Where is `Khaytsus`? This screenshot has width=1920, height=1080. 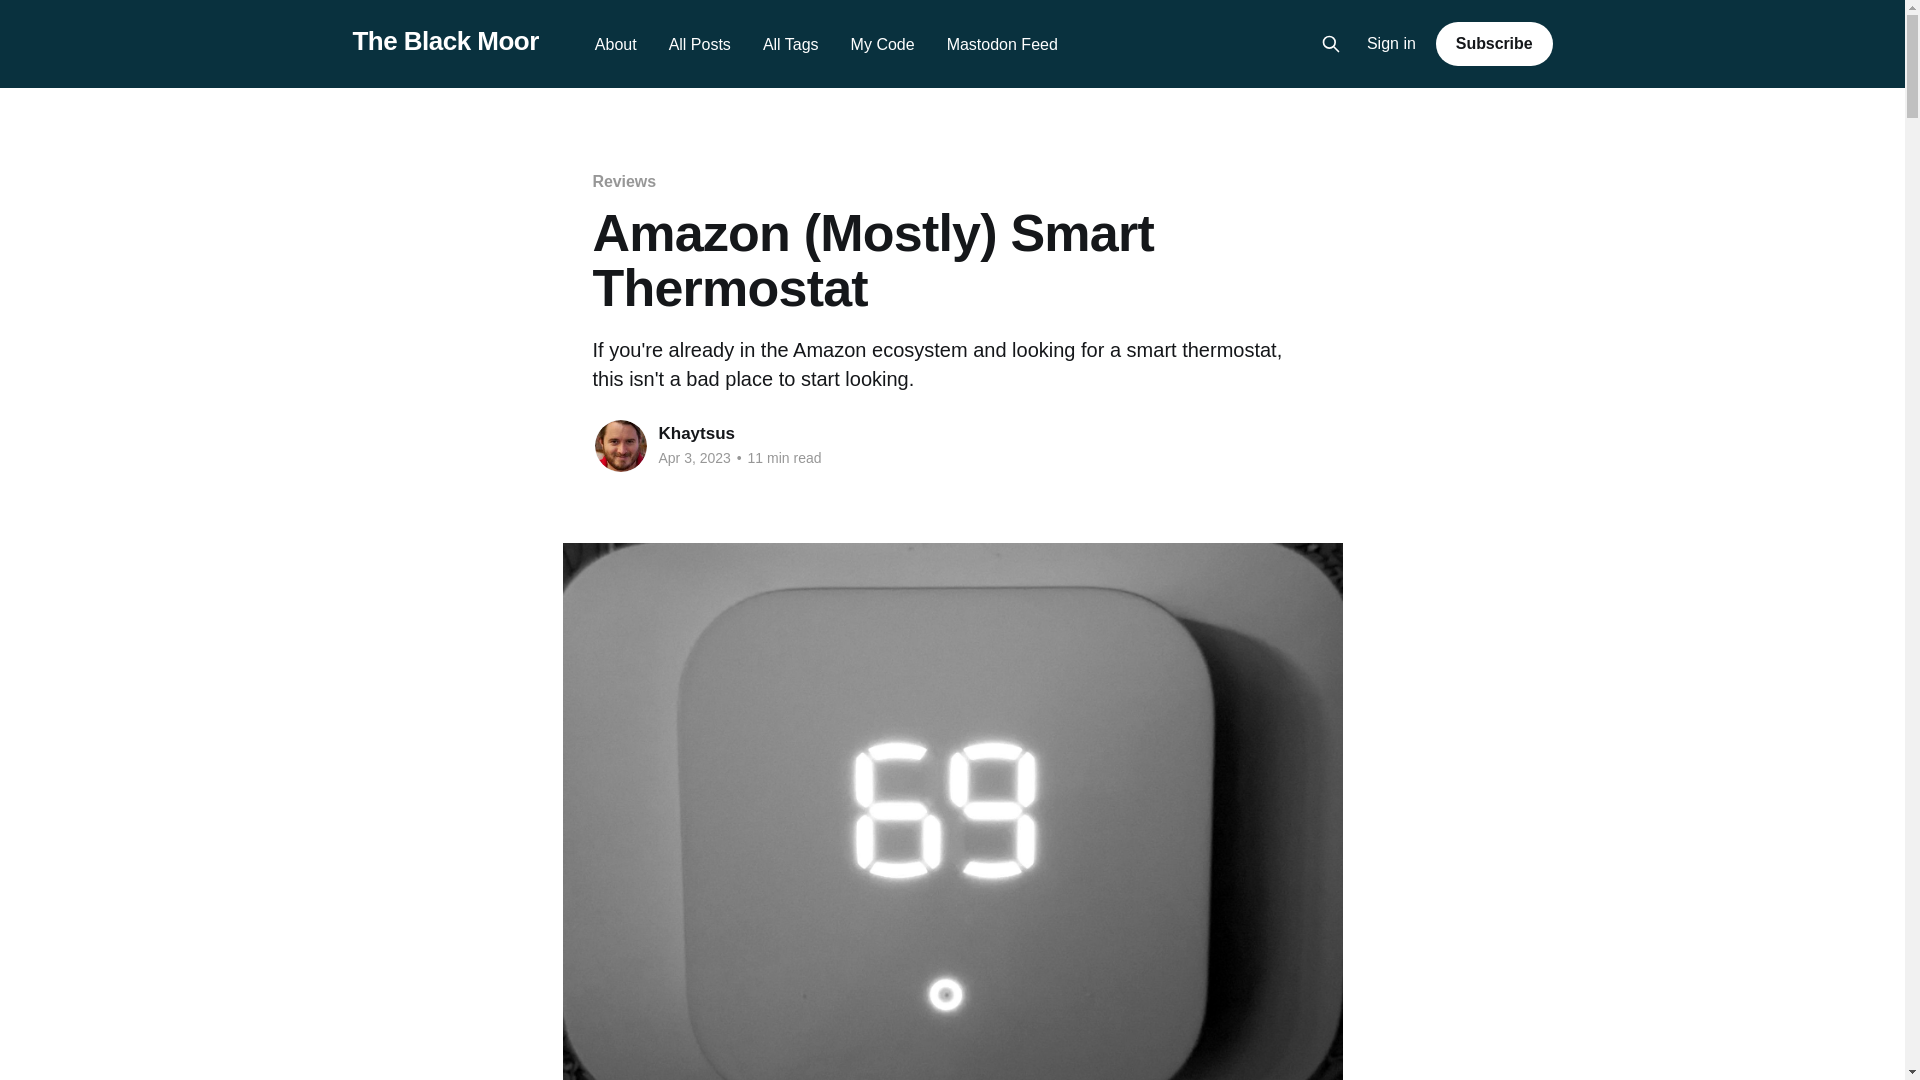
Khaytsus is located at coordinates (696, 433).